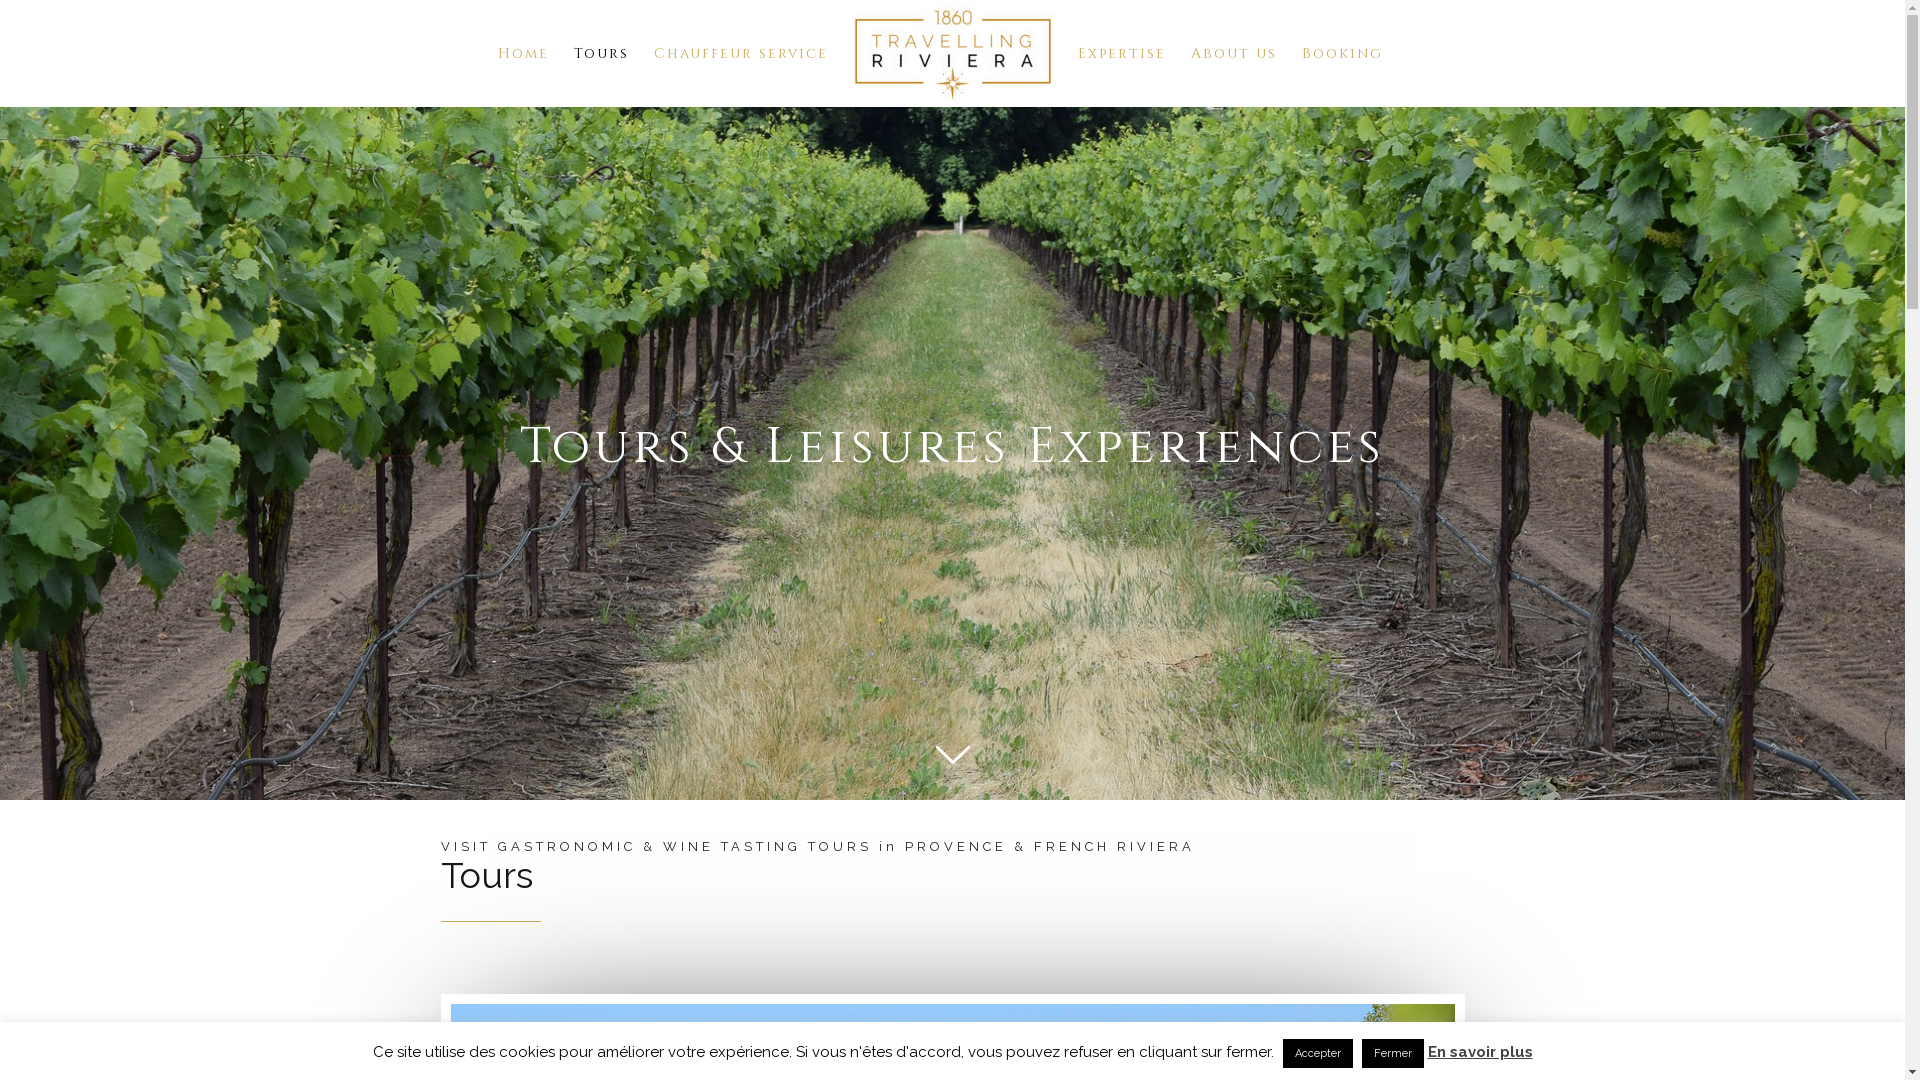 This screenshot has height=1080, width=1920. Describe the element at coordinates (1317, 1054) in the screenshot. I see `Accepter` at that location.